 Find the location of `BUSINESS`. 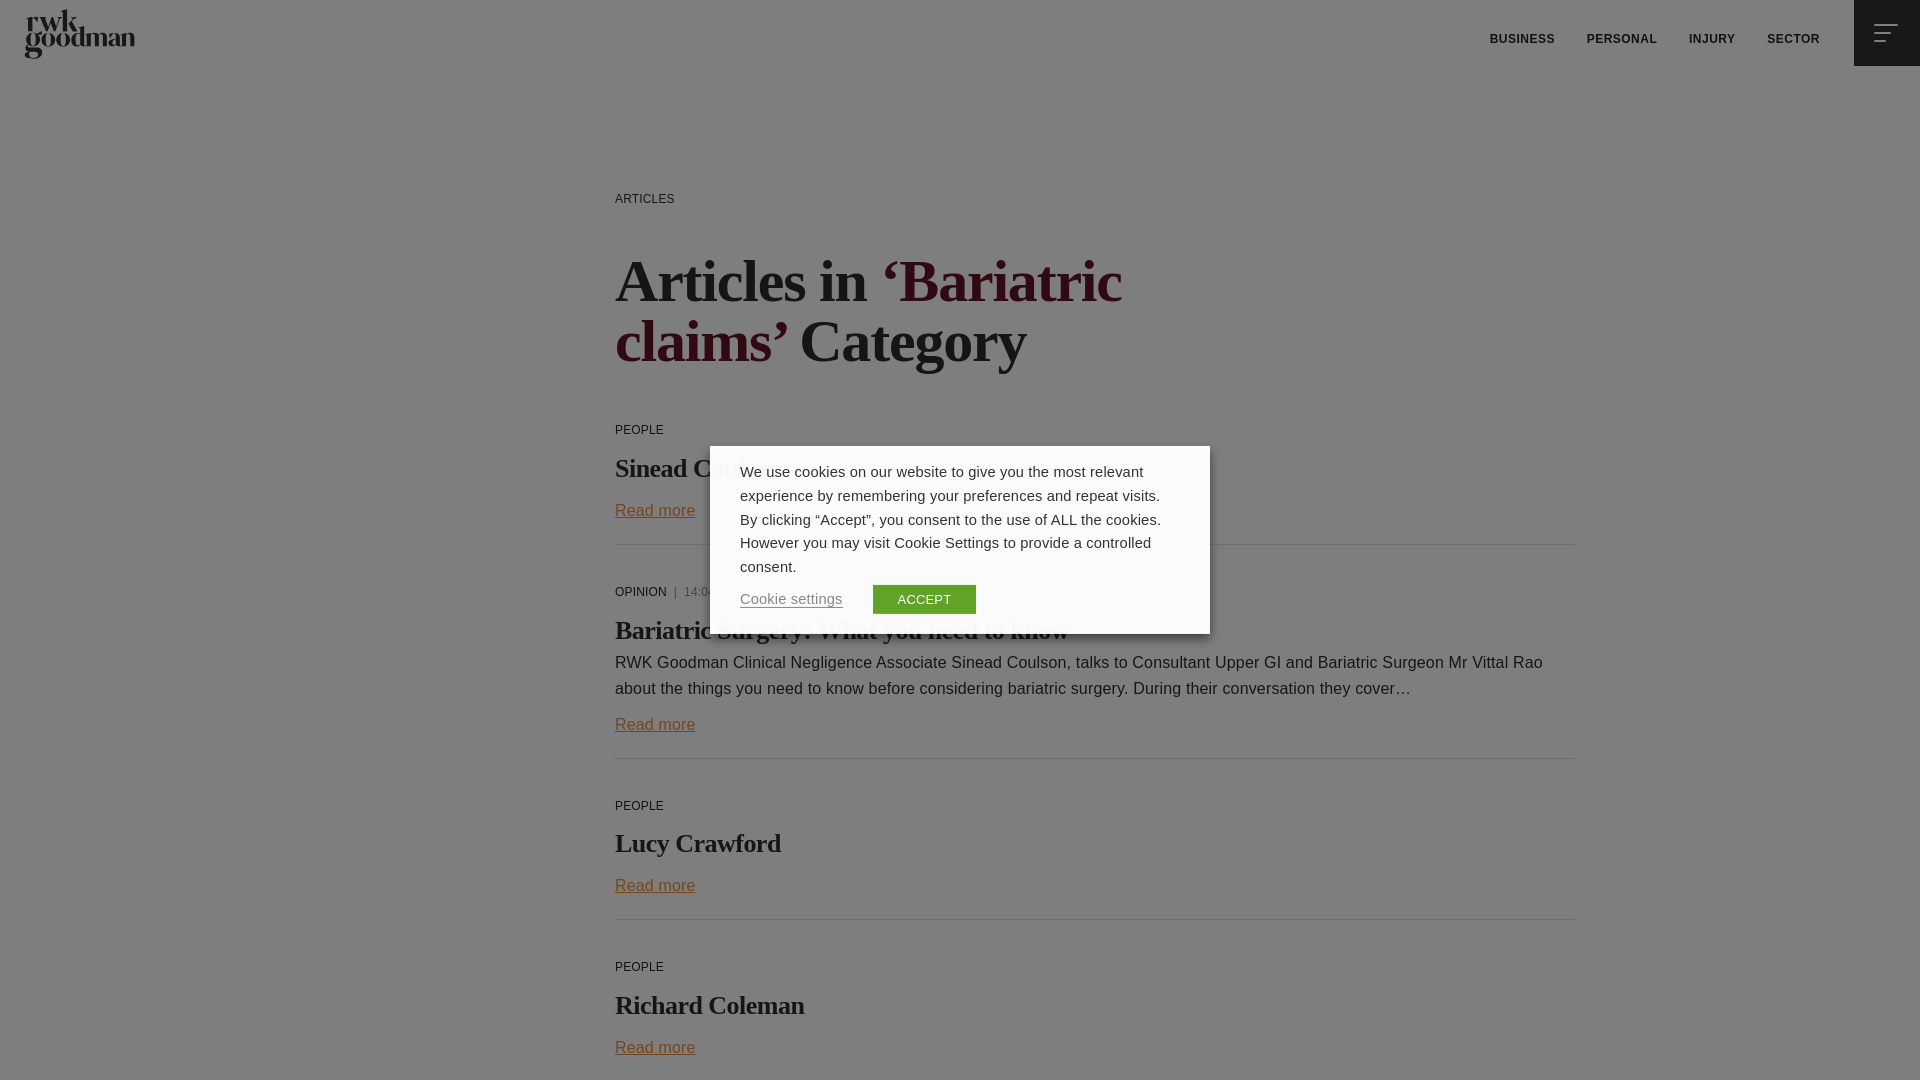

BUSINESS is located at coordinates (1522, 40).